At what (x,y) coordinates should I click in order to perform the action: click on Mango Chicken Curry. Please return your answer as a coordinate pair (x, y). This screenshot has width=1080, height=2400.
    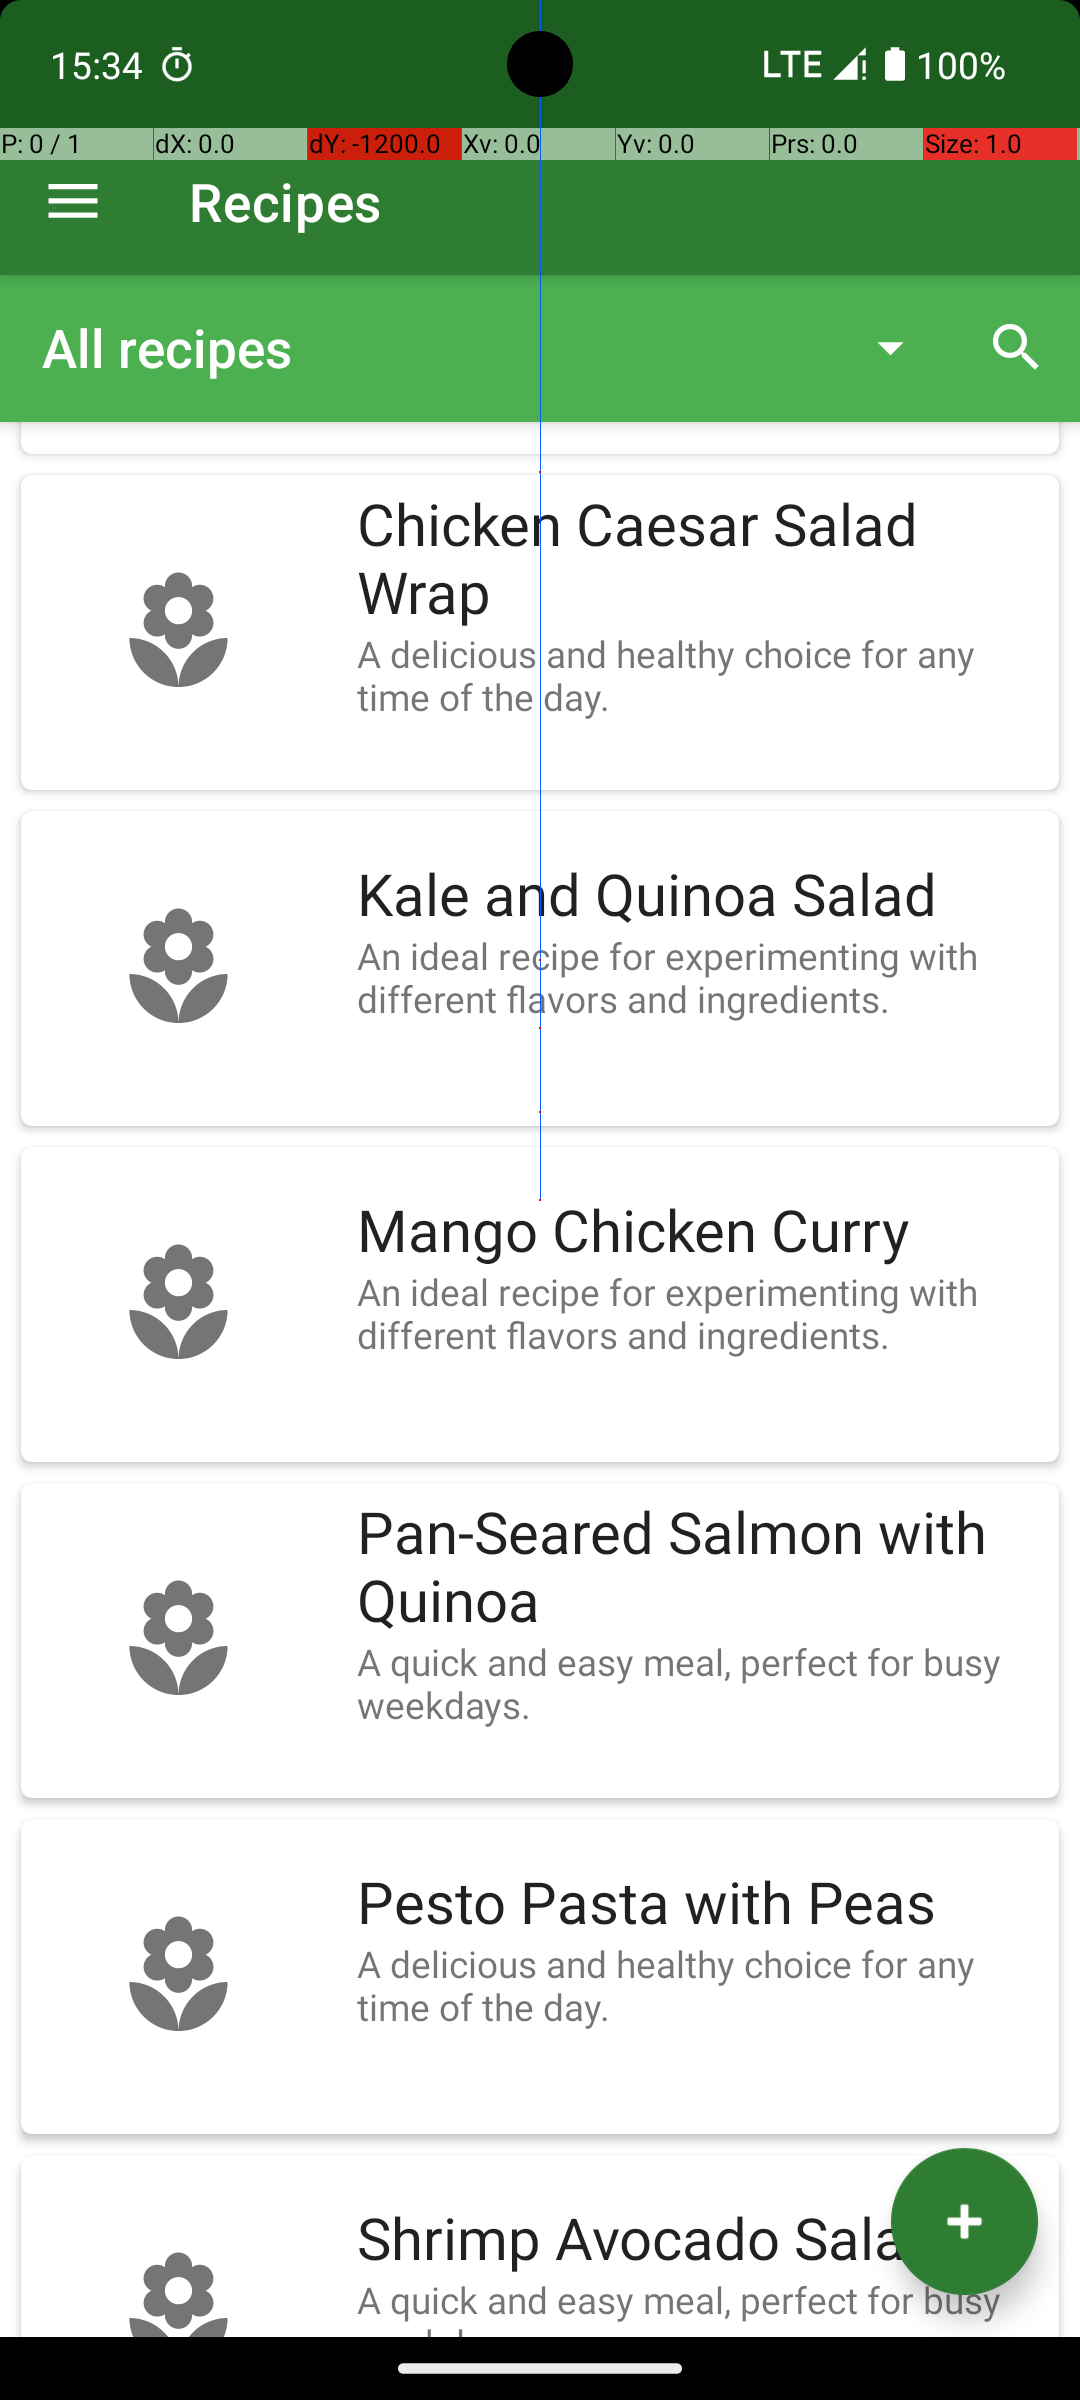
    Looking at the image, I should click on (698, 1232).